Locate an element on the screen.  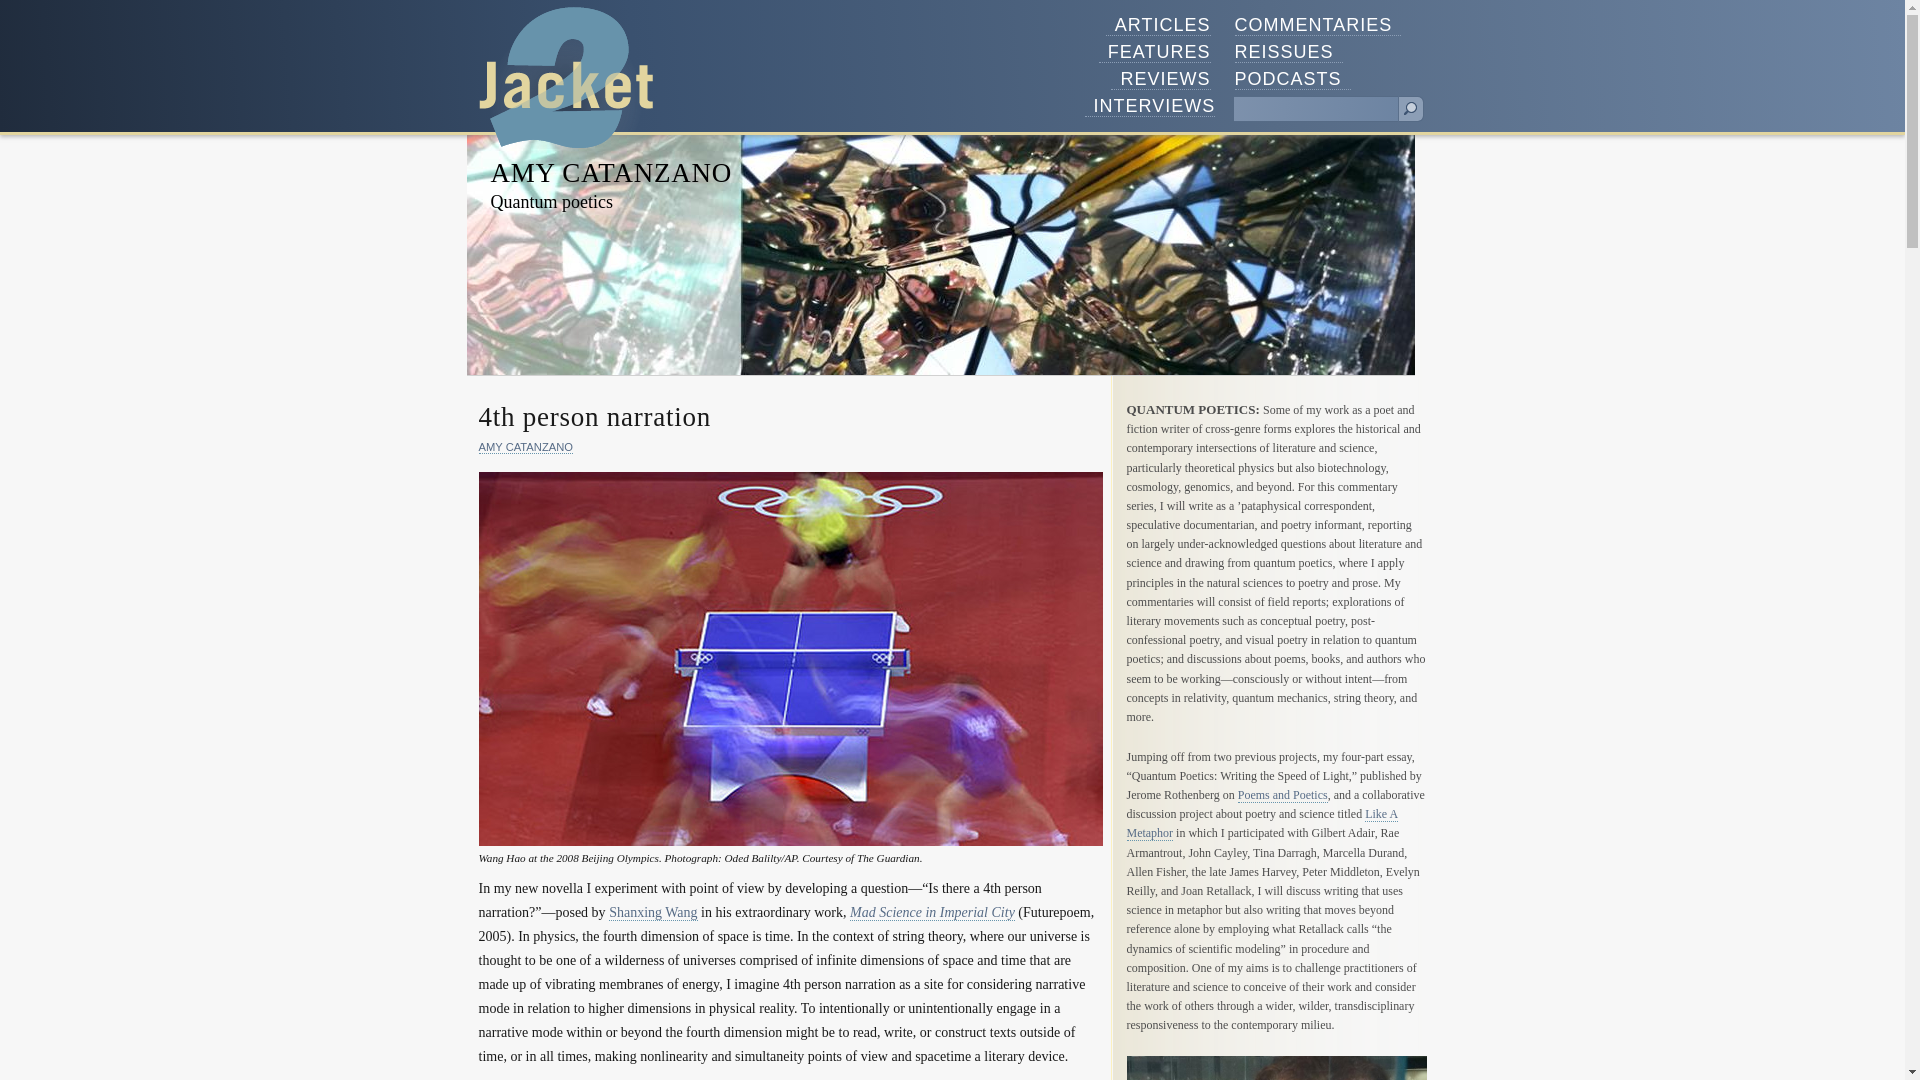
Home is located at coordinates (566, 78).